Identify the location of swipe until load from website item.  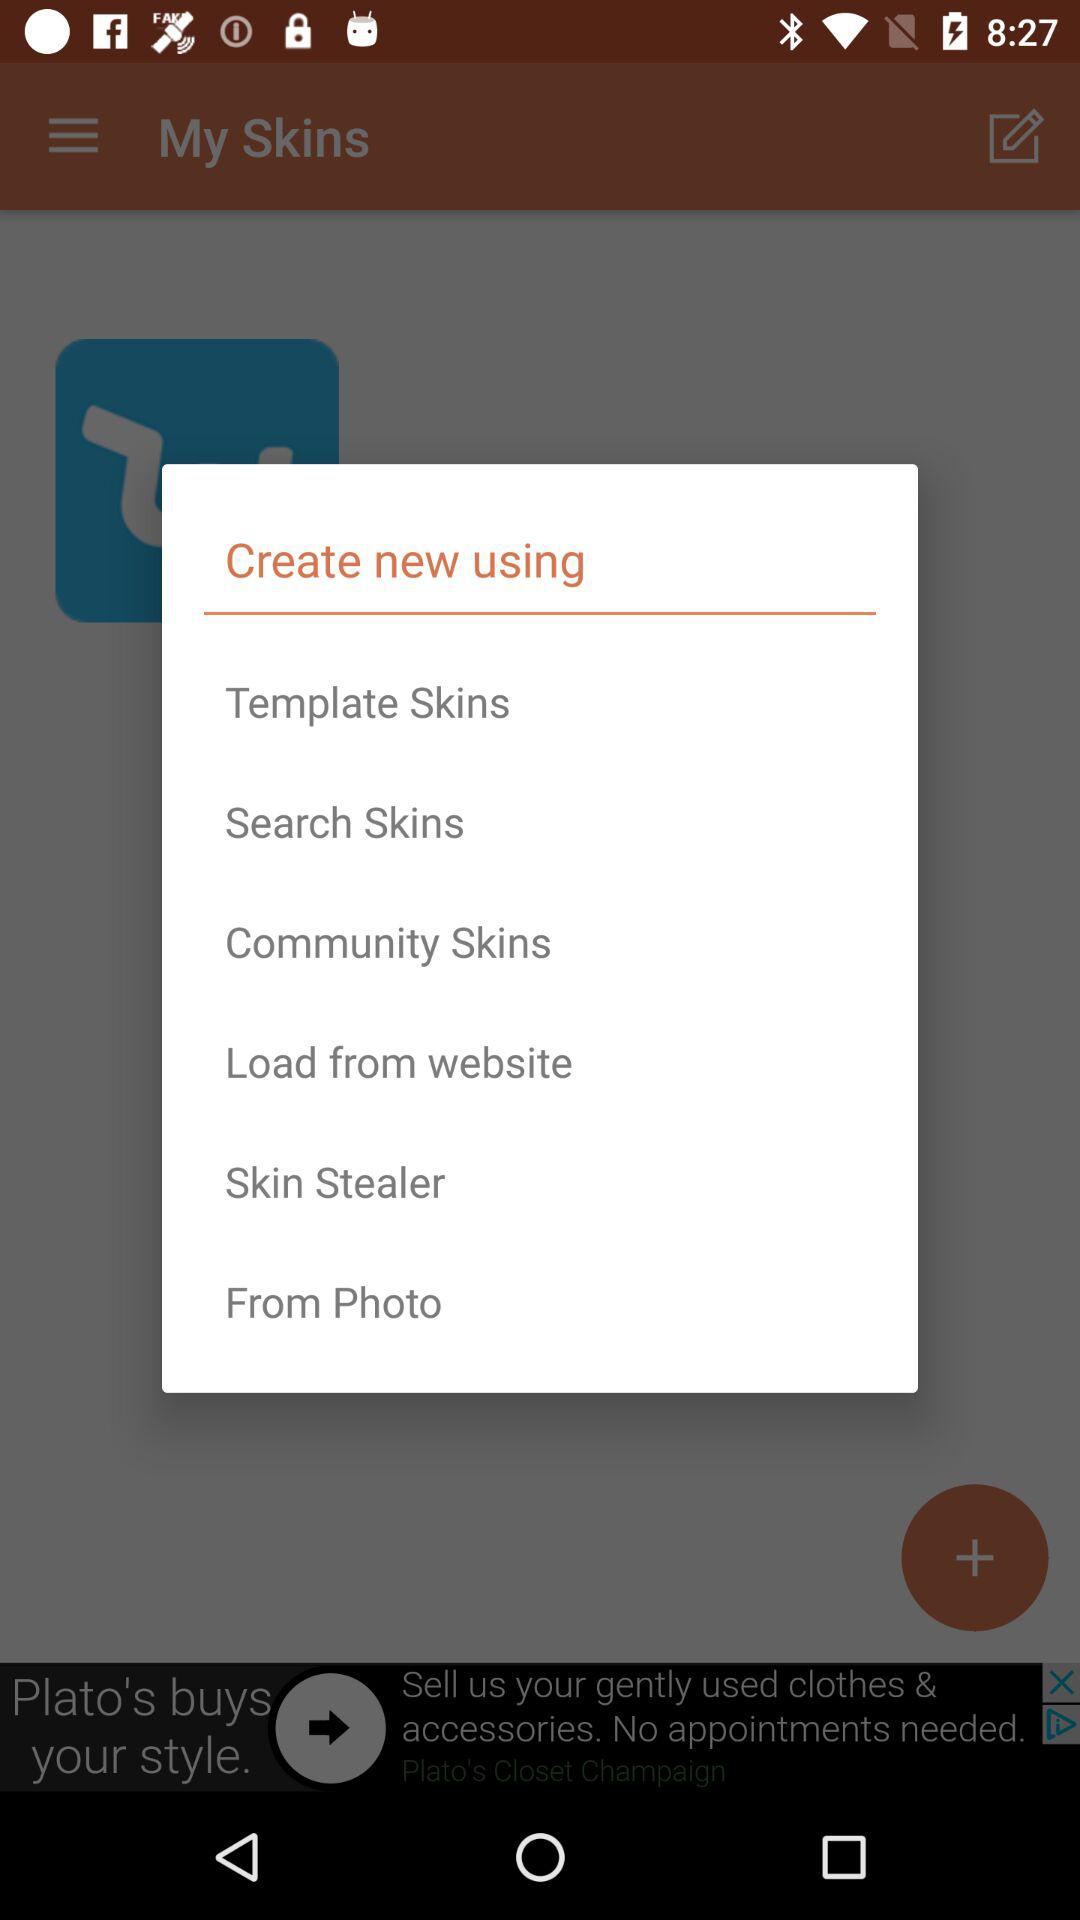
(540, 1061).